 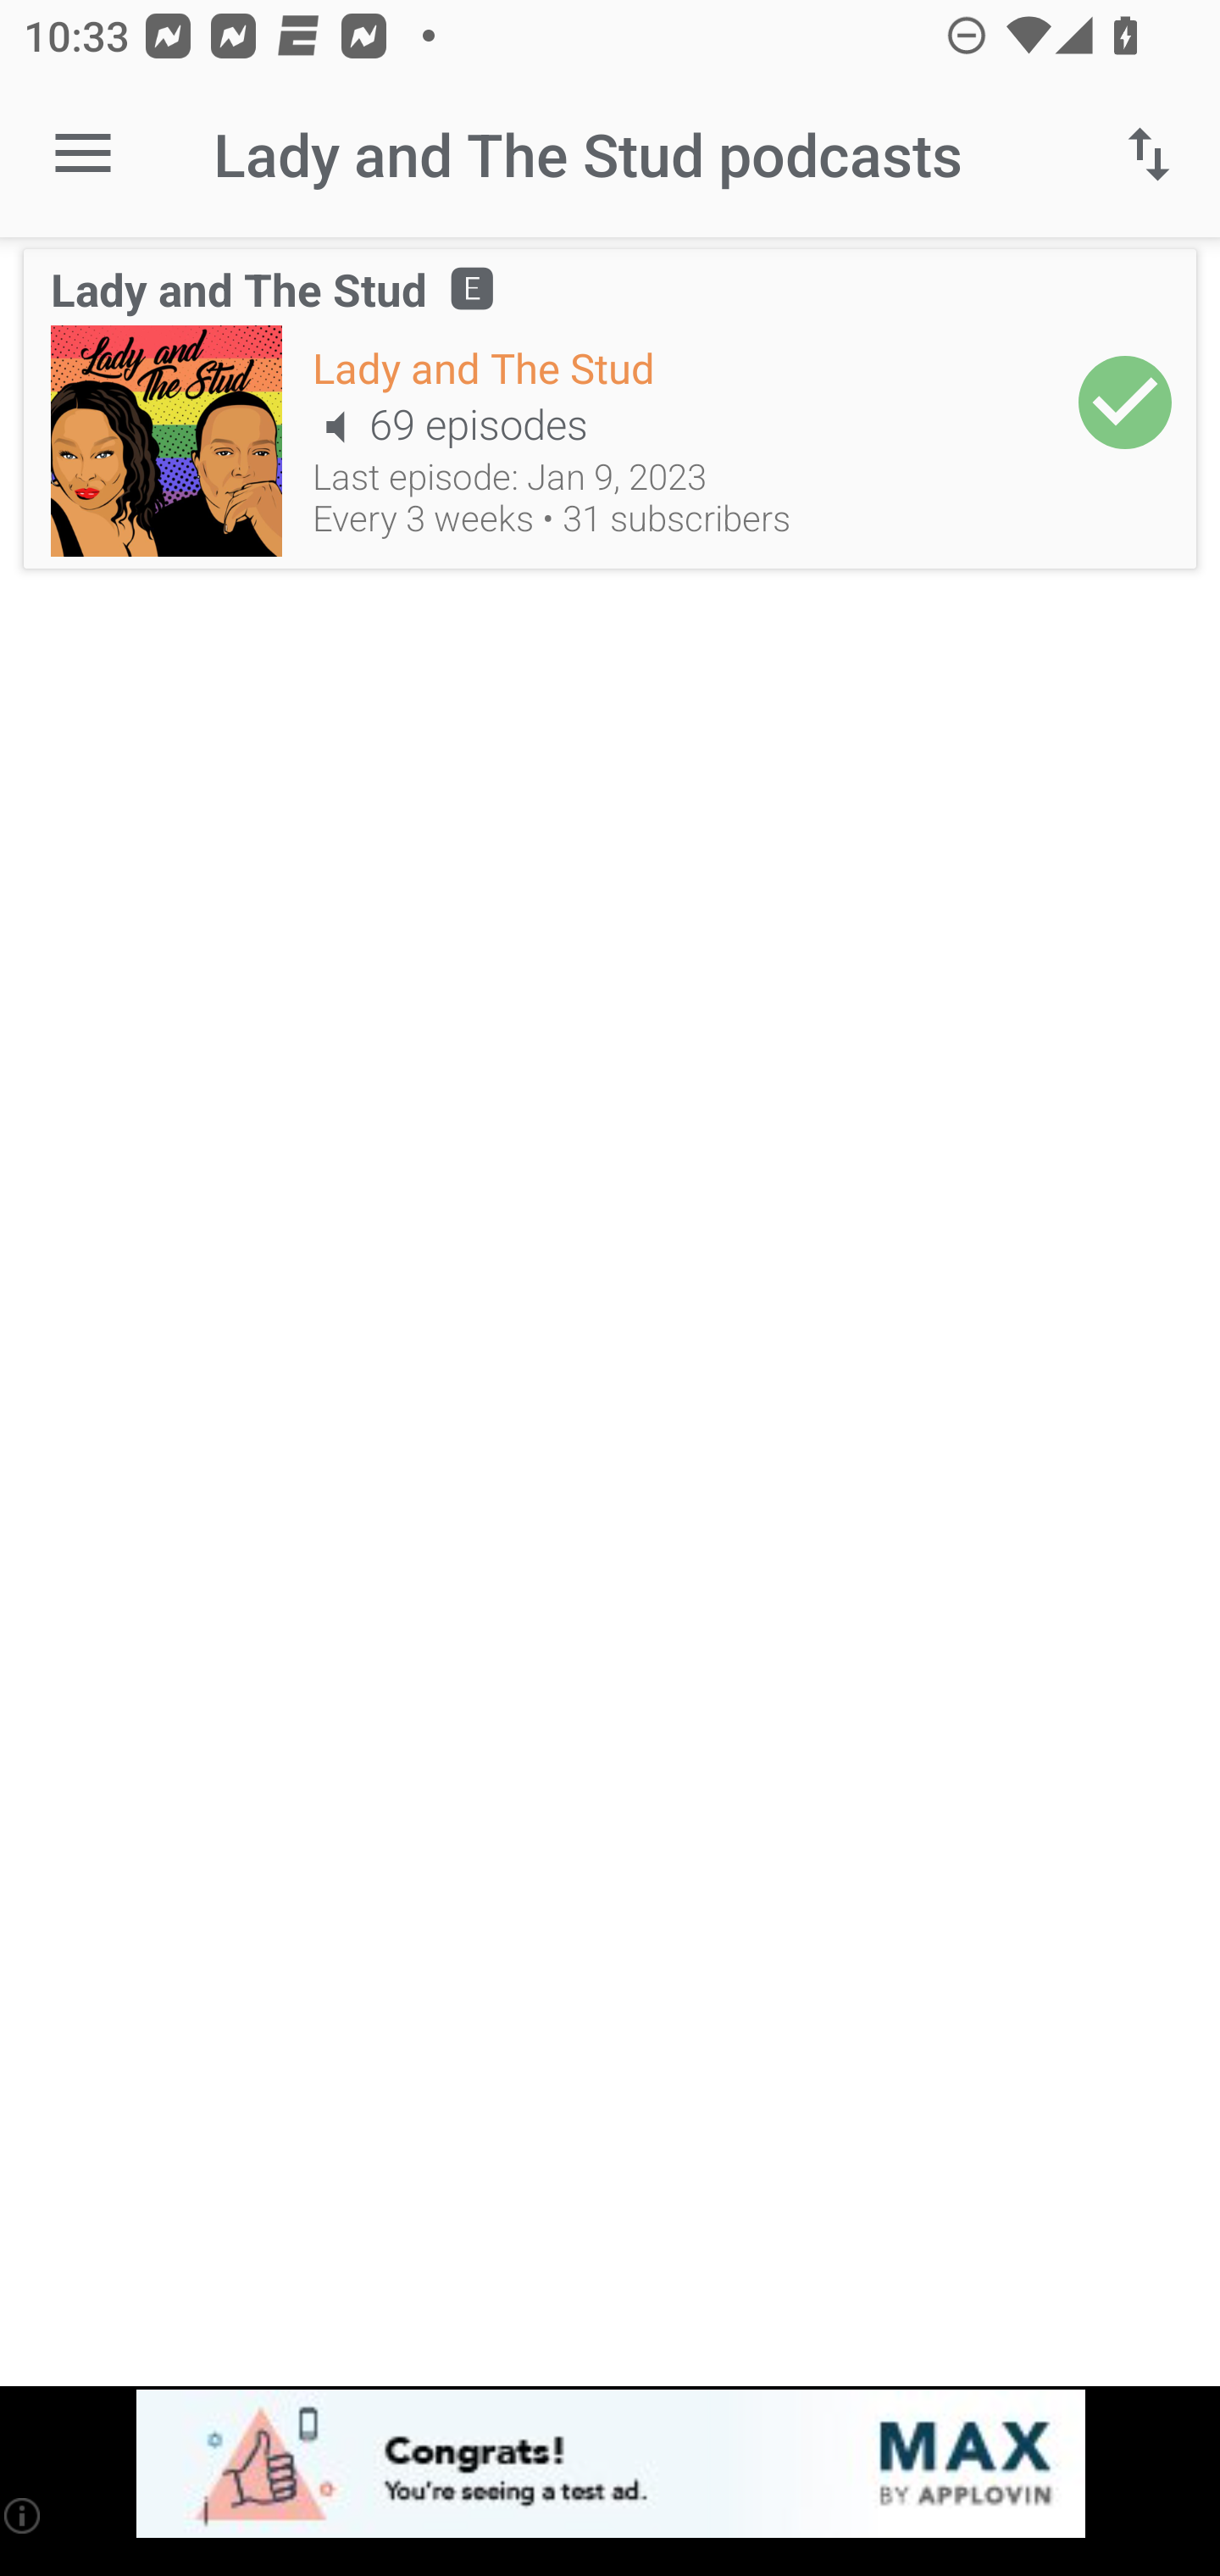 What do you see at coordinates (83, 154) in the screenshot?
I see `Open navigation sidebar` at bounding box center [83, 154].